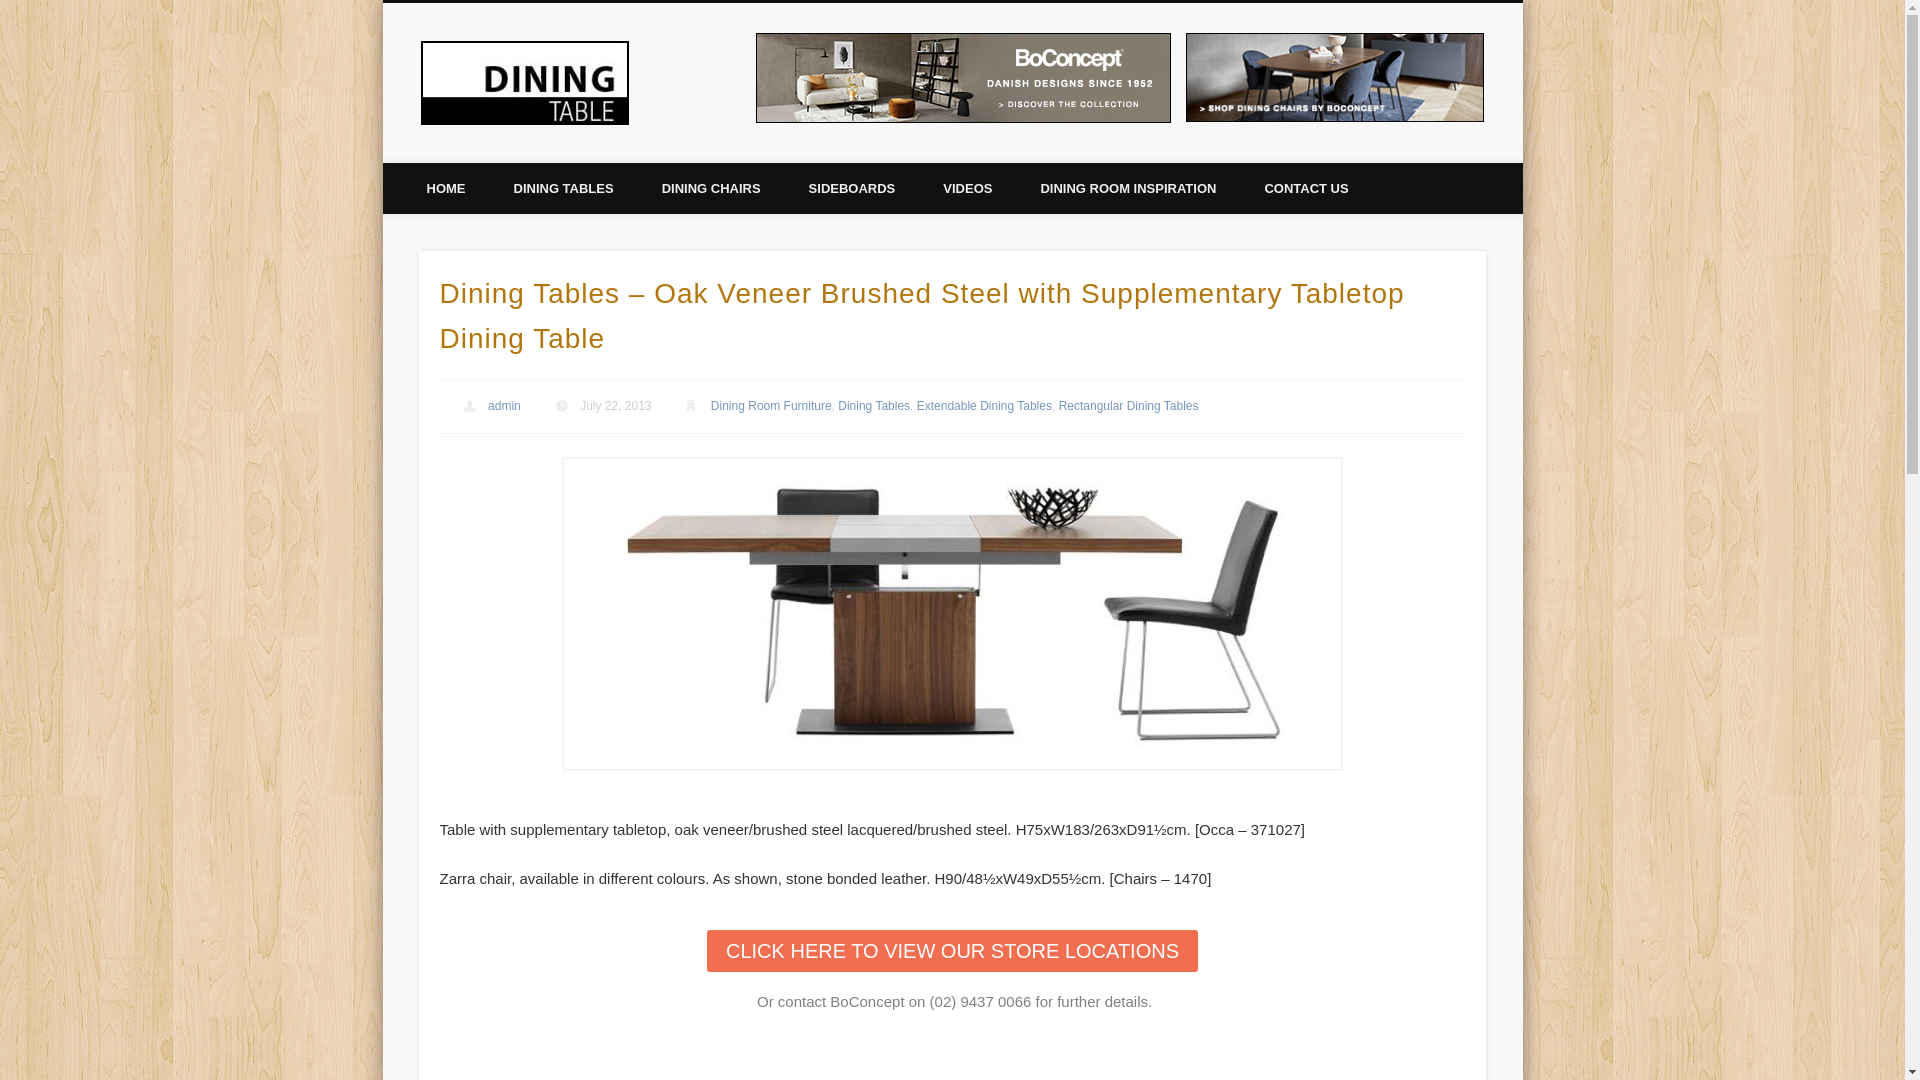 This screenshot has height=1080, width=1920. What do you see at coordinates (1129, 406) in the screenshot?
I see `Rectangular Dining Tables` at bounding box center [1129, 406].